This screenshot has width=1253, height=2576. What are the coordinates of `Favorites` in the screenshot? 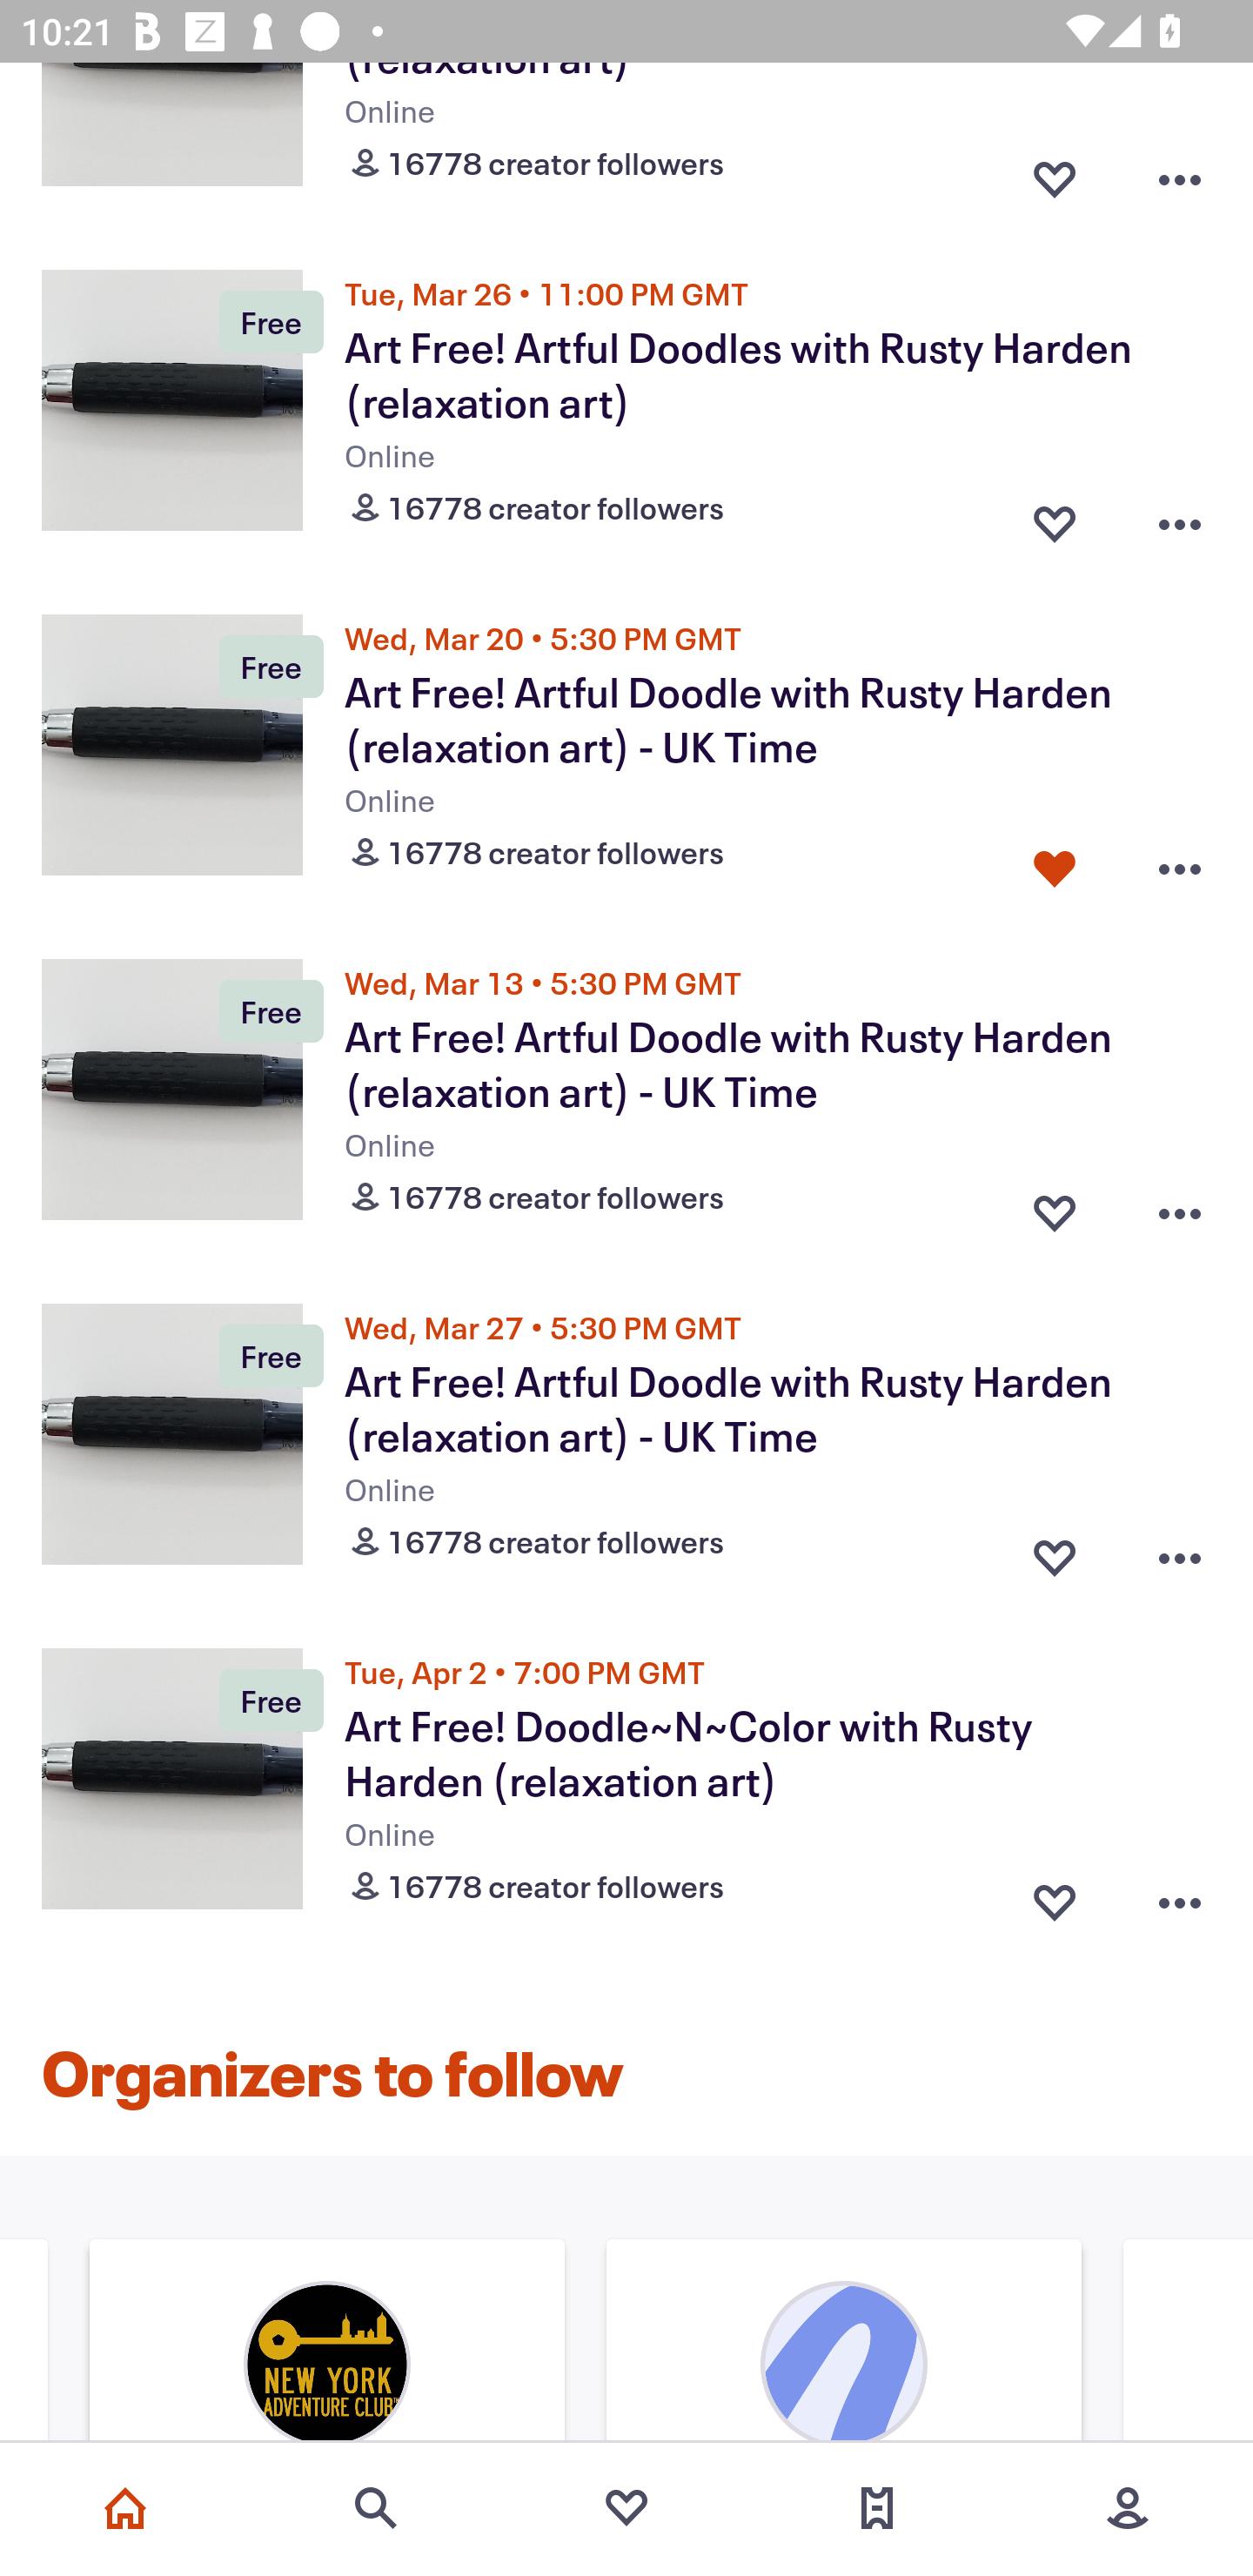 It's located at (626, 2508).